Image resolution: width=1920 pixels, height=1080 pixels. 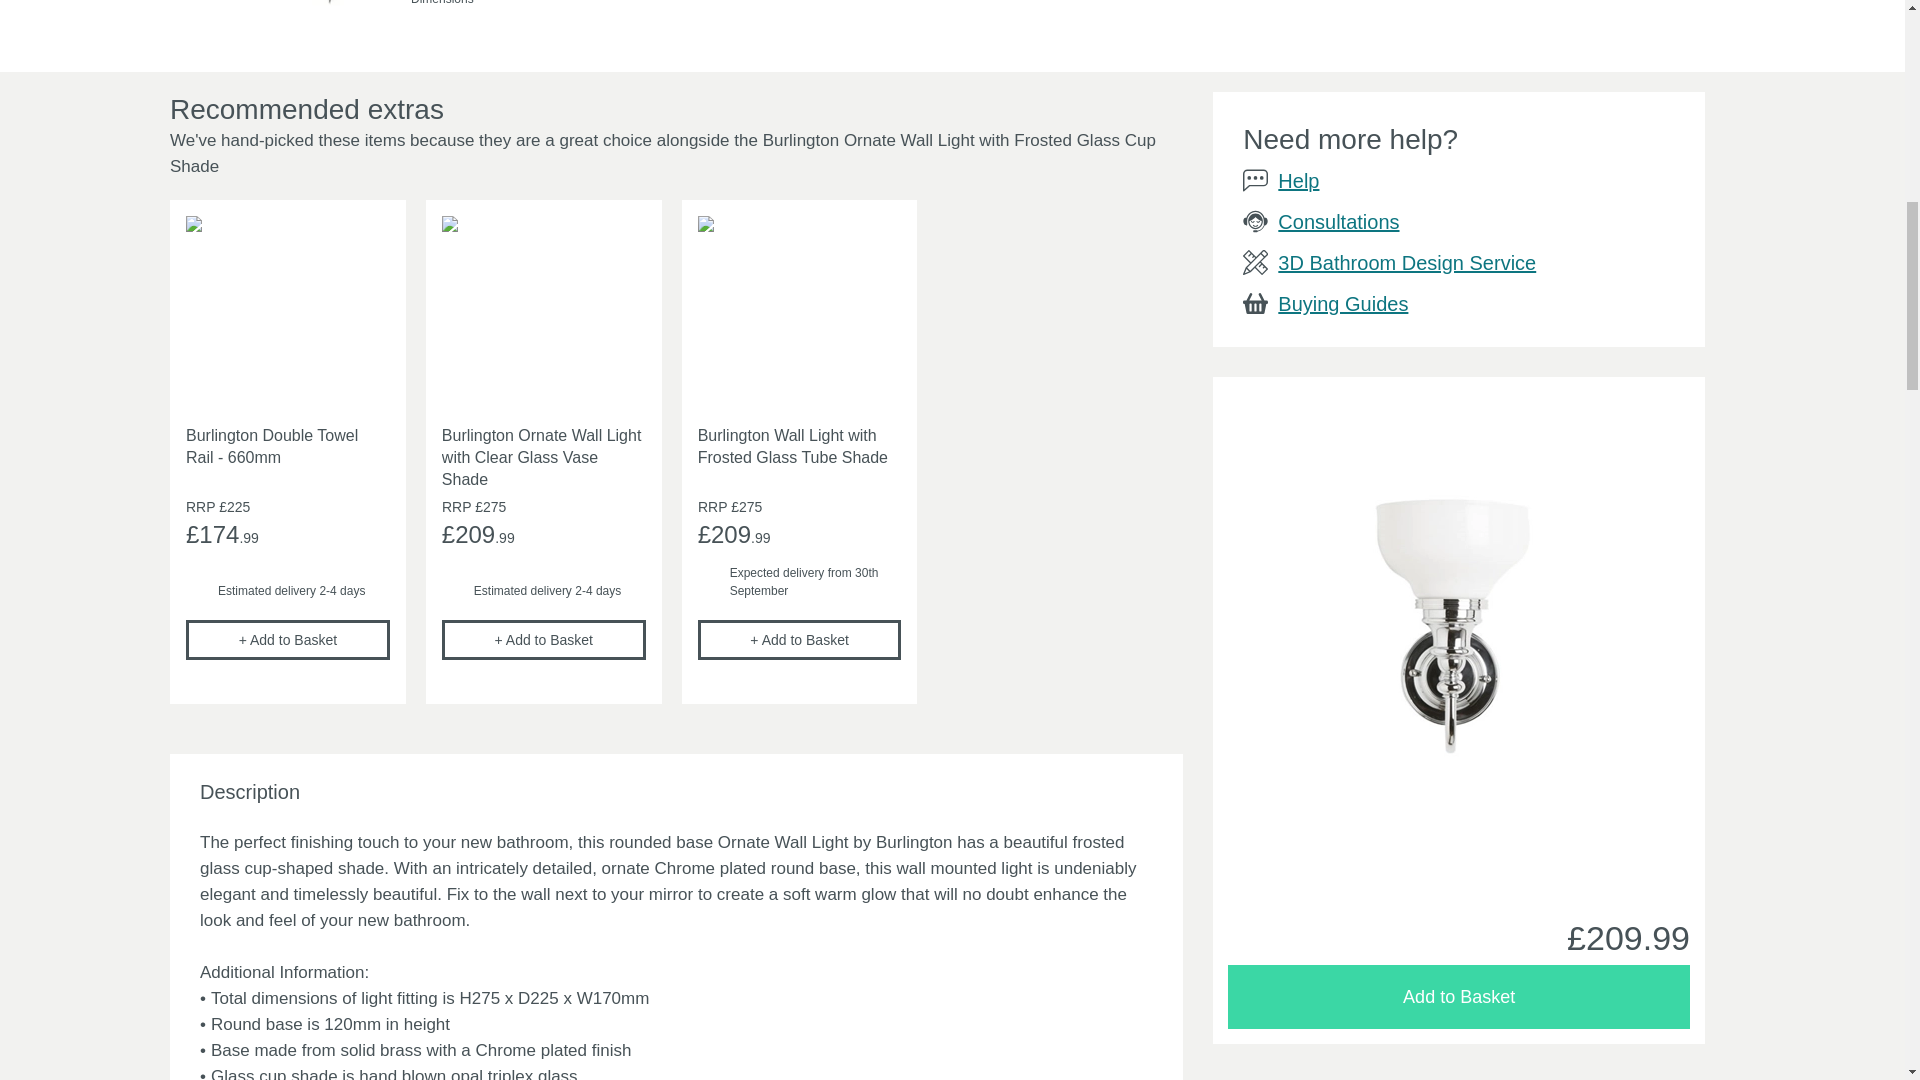 What do you see at coordinates (456, 506) in the screenshot?
I see `Recommended Retail Price` at bounding box center [456, 506].